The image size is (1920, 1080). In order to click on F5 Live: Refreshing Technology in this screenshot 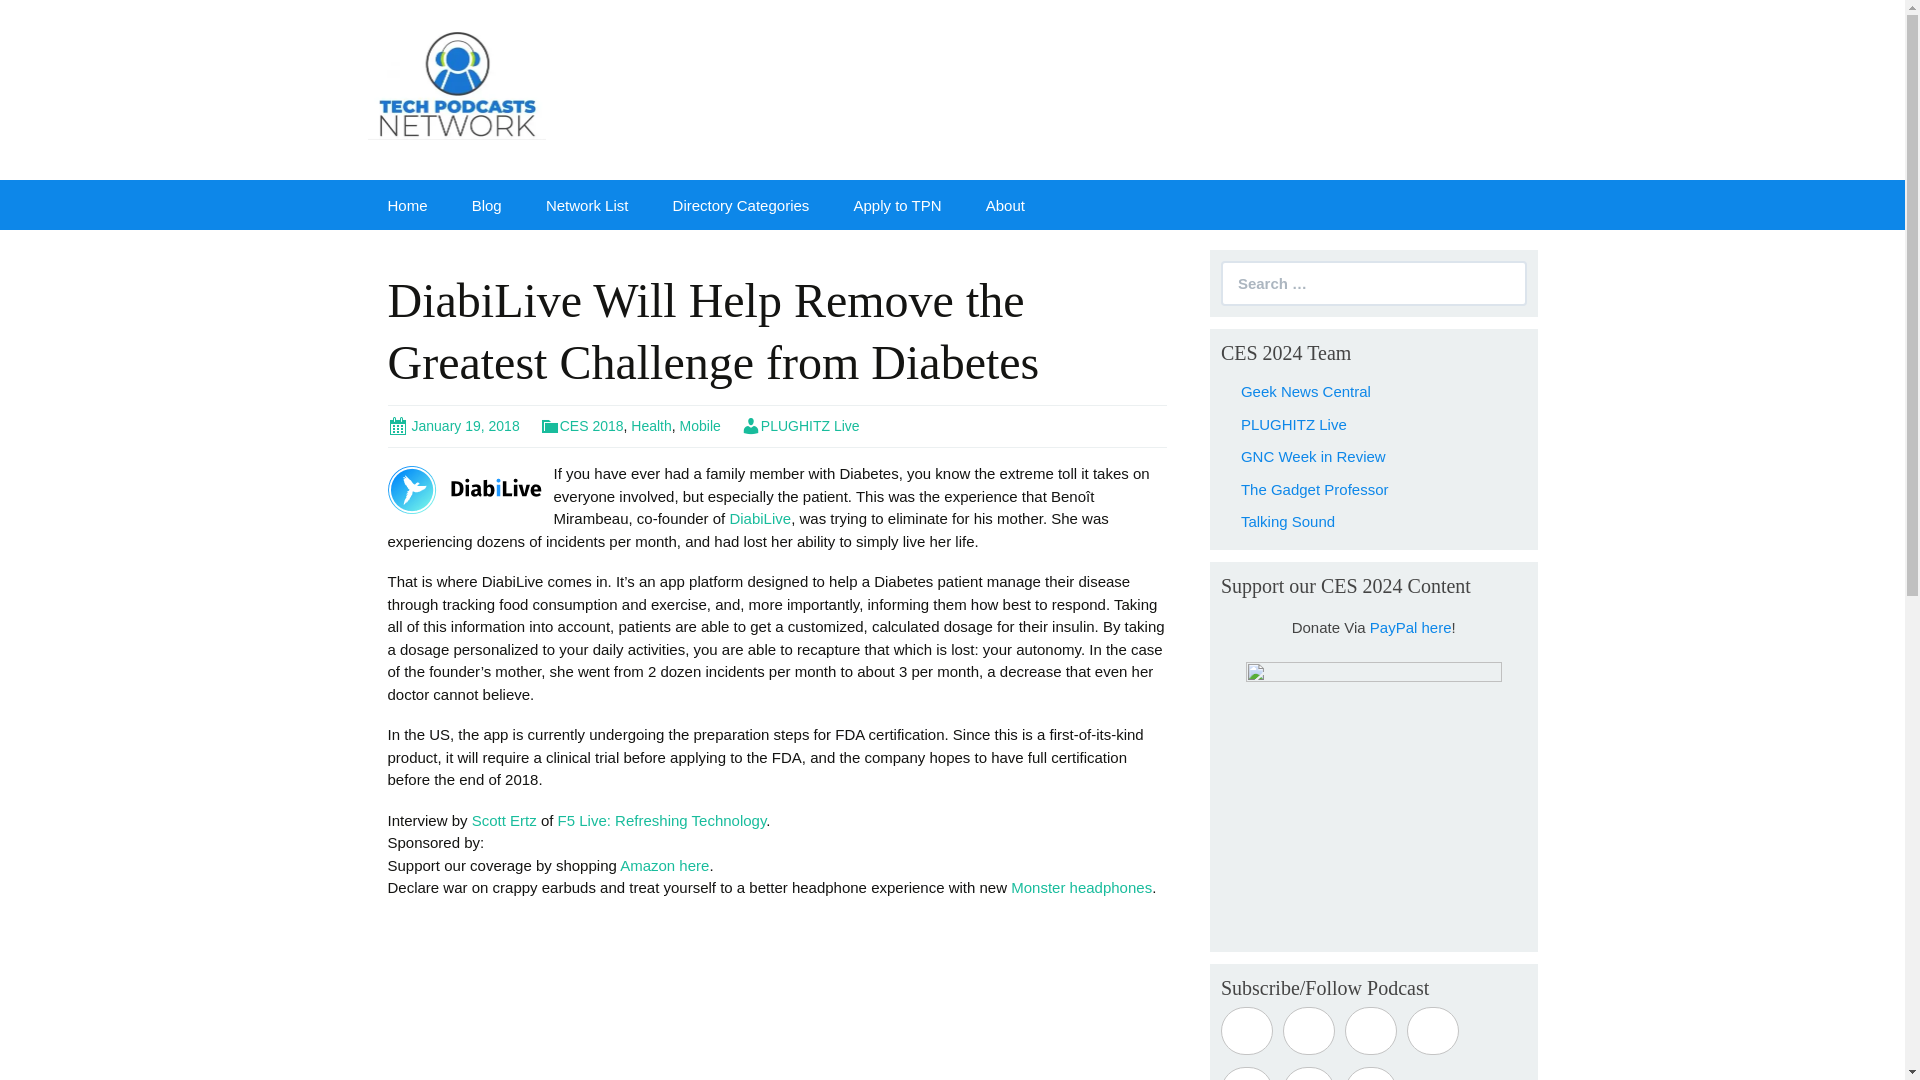, I will do `click(662, 820)`.